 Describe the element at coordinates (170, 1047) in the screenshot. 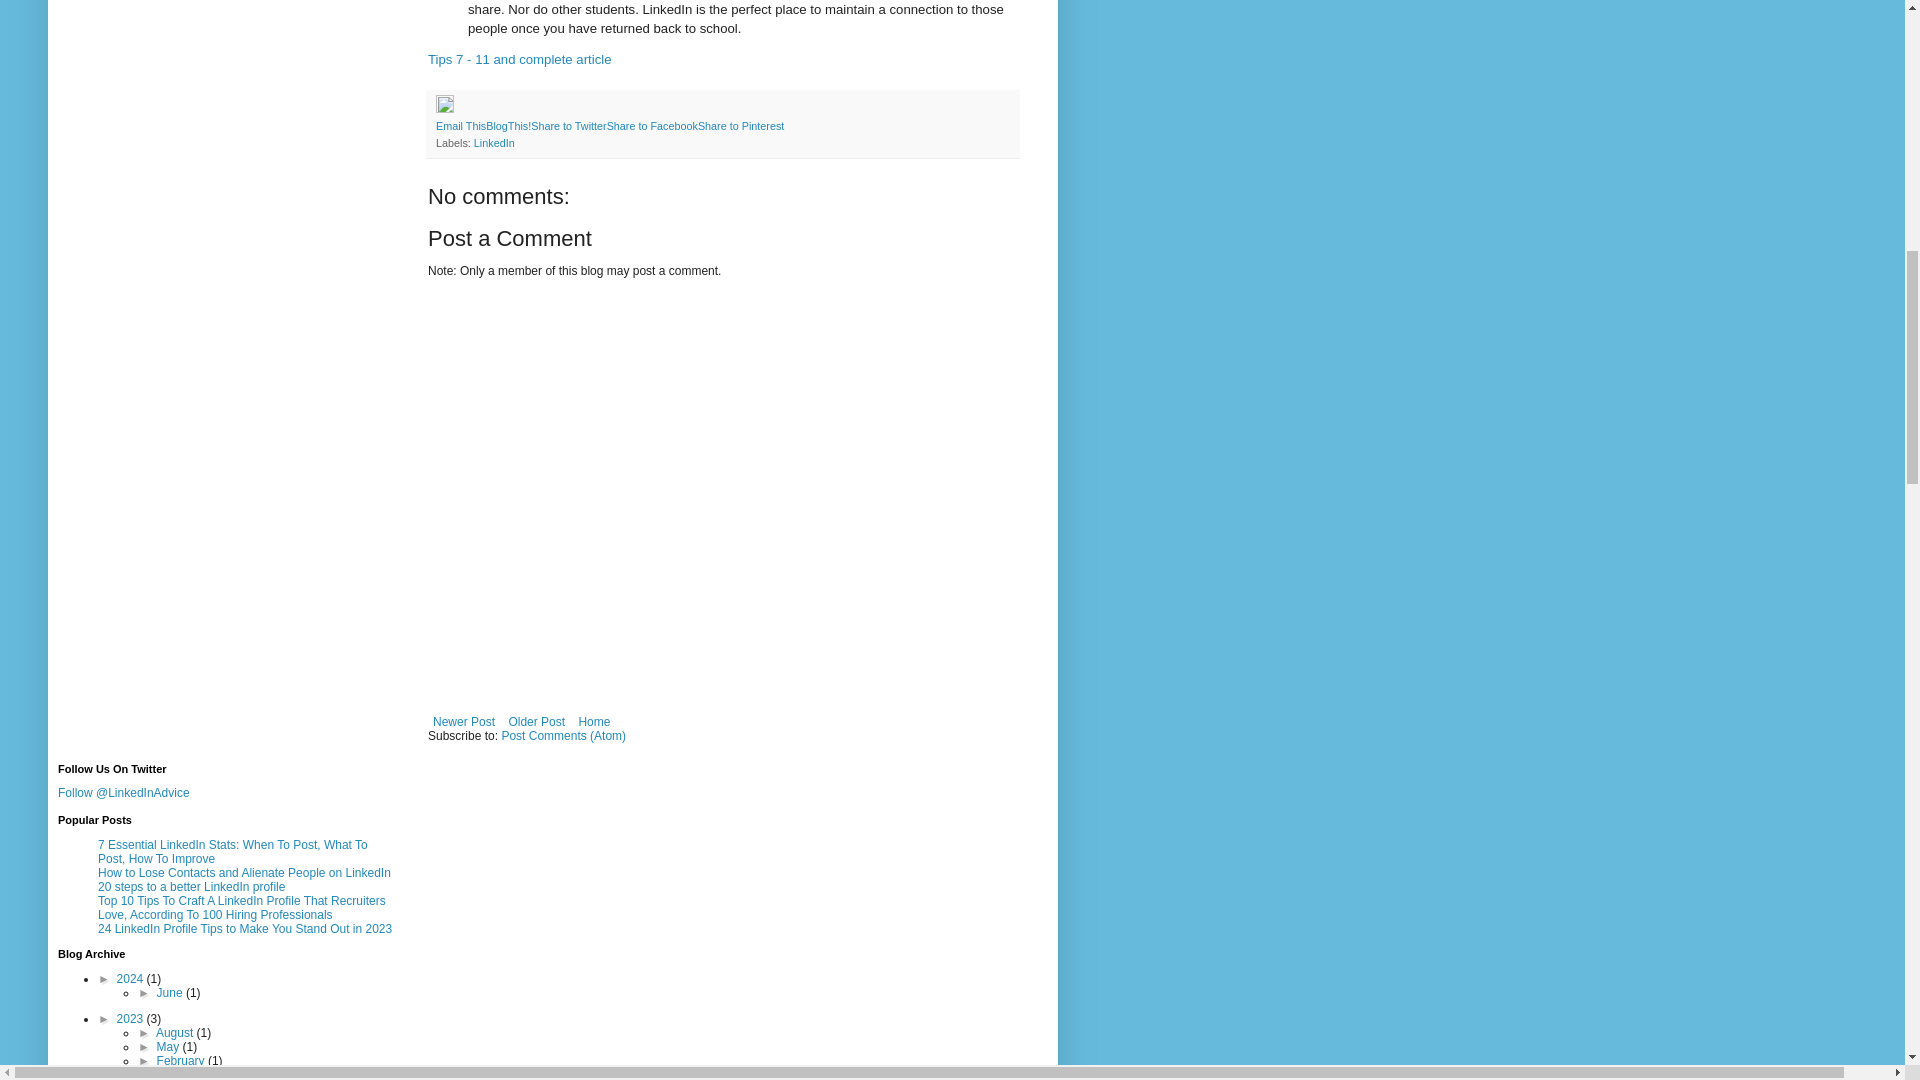

I see `May` at that location.